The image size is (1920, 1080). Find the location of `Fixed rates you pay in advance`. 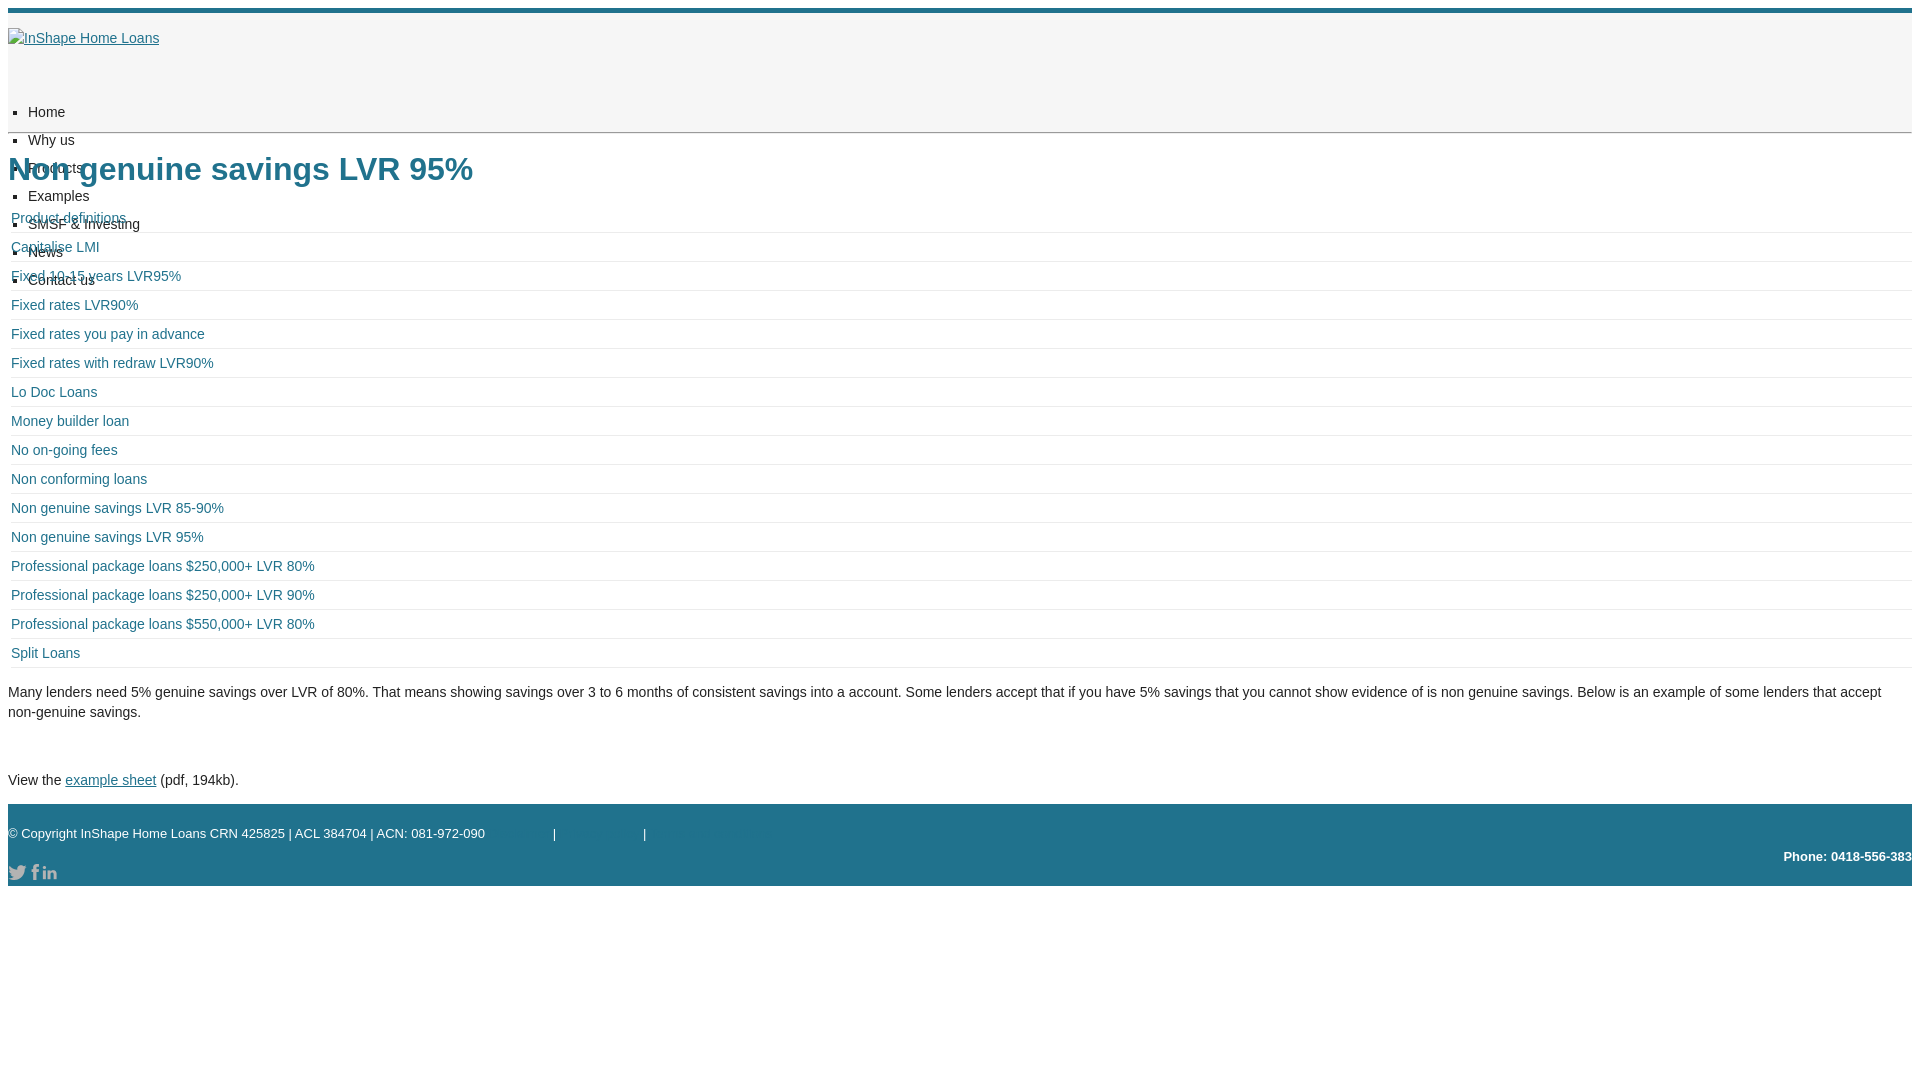

Fixed rates you pay in advance is located at coordinates (962, 334).